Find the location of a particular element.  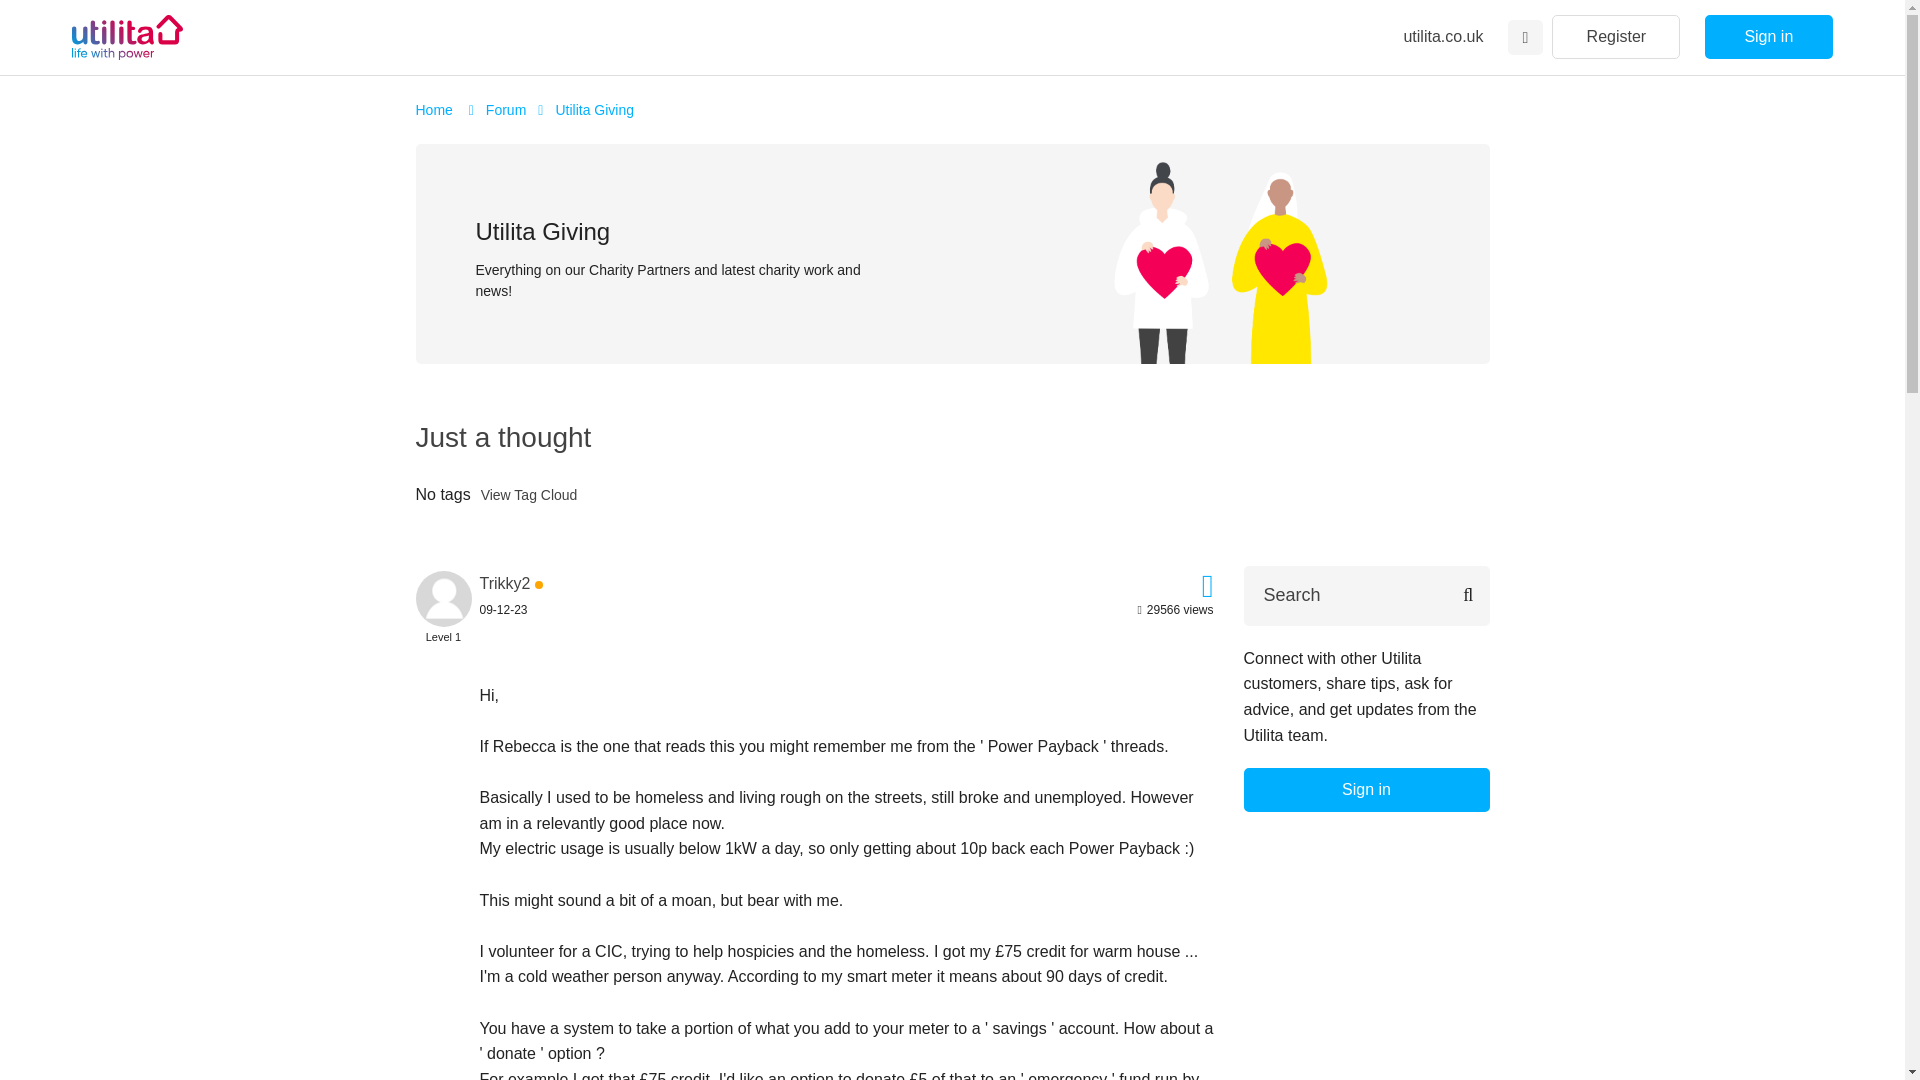

Trikky2 is offline is located at coordinates (444, 596).